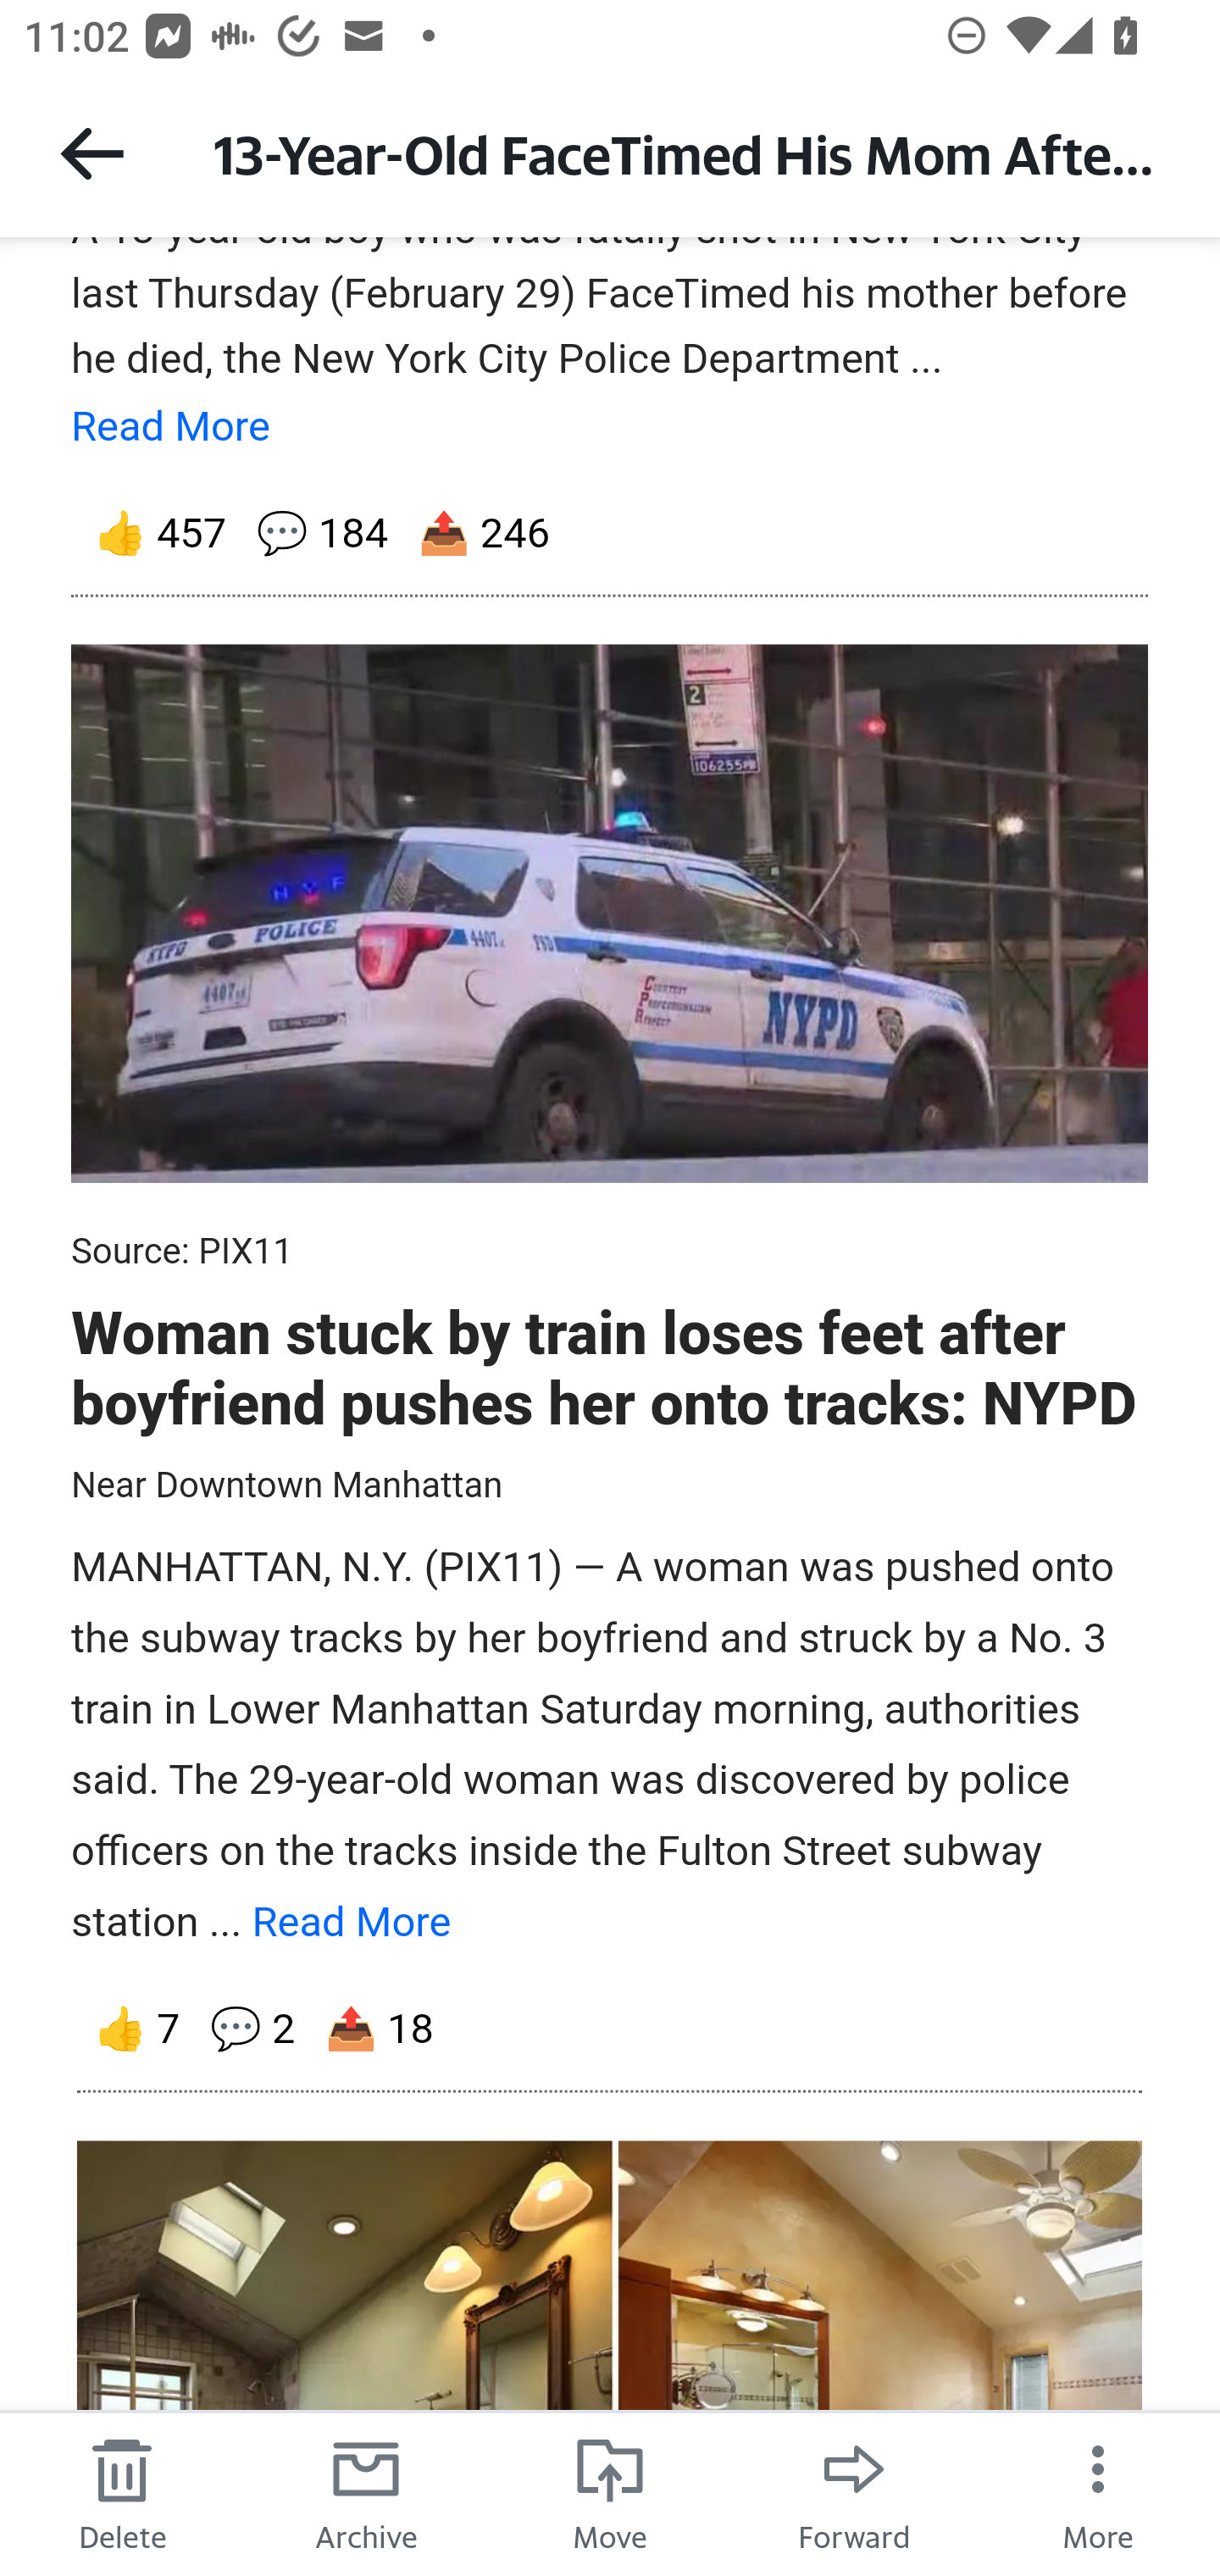  Describe the element at coordinates (122, 2493) in the screenshot. I see `Delete` at that location.